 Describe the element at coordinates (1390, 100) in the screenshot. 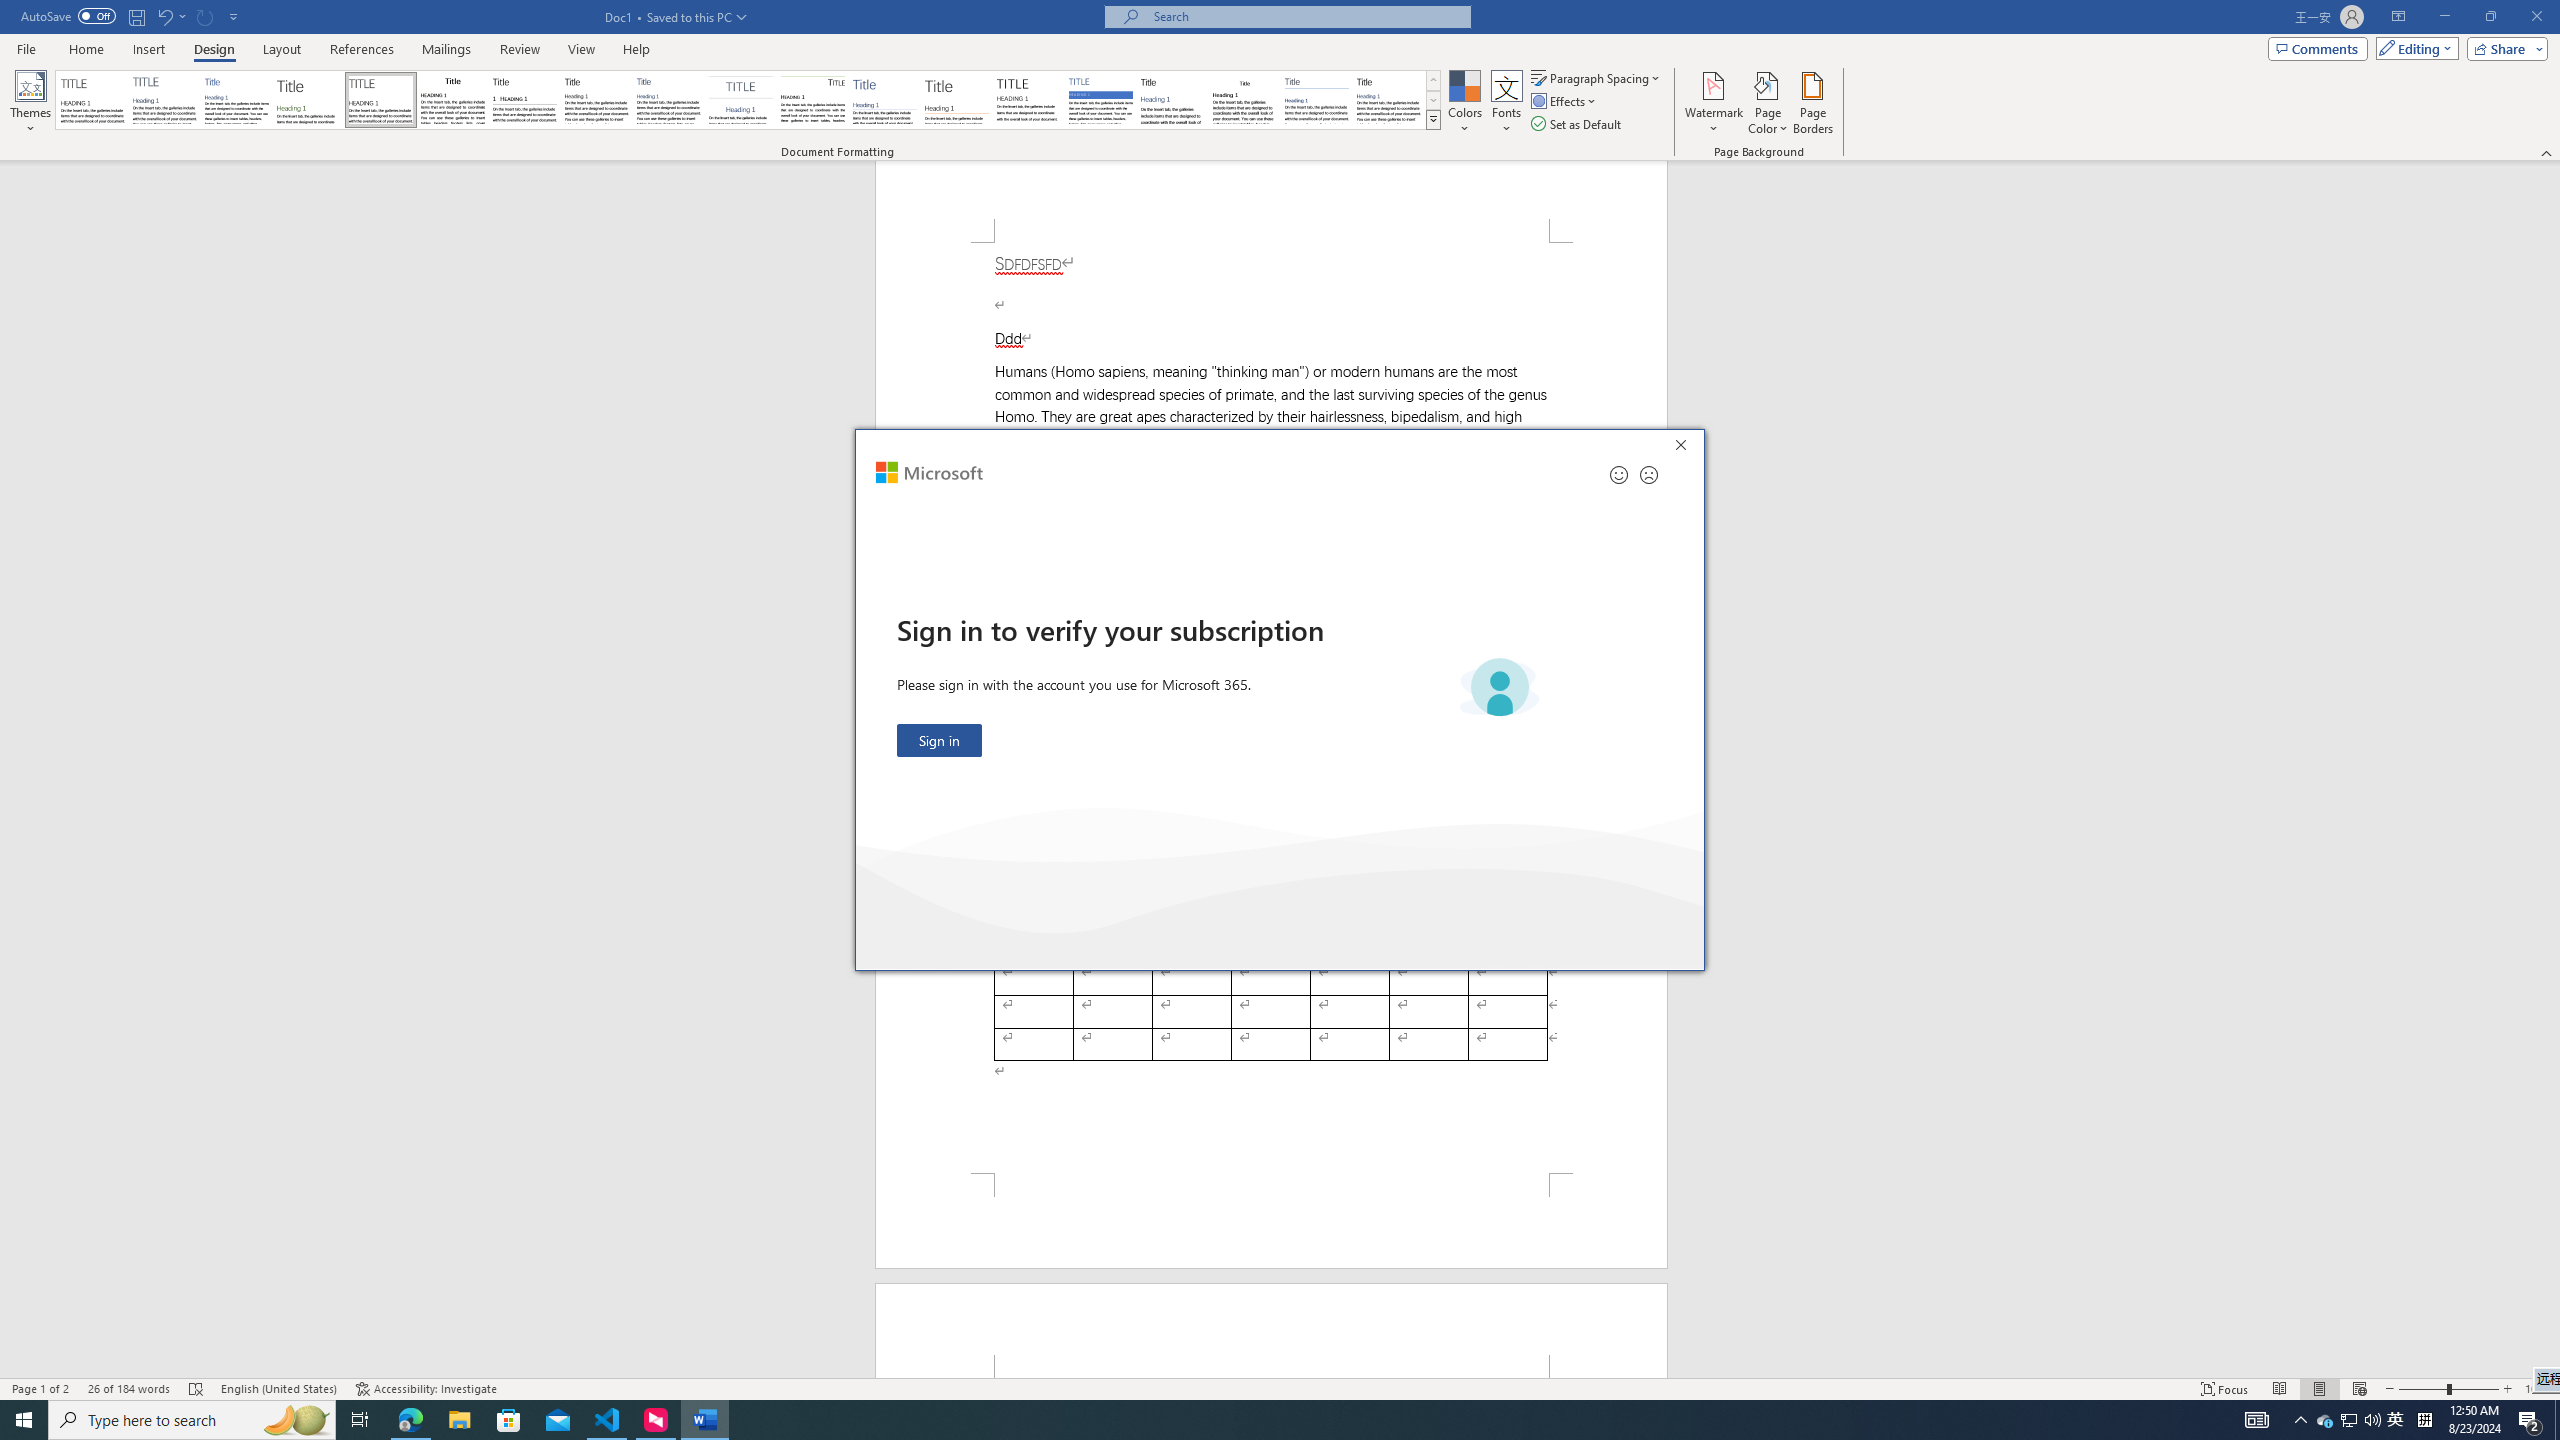

I see `Word 2013` at that location.